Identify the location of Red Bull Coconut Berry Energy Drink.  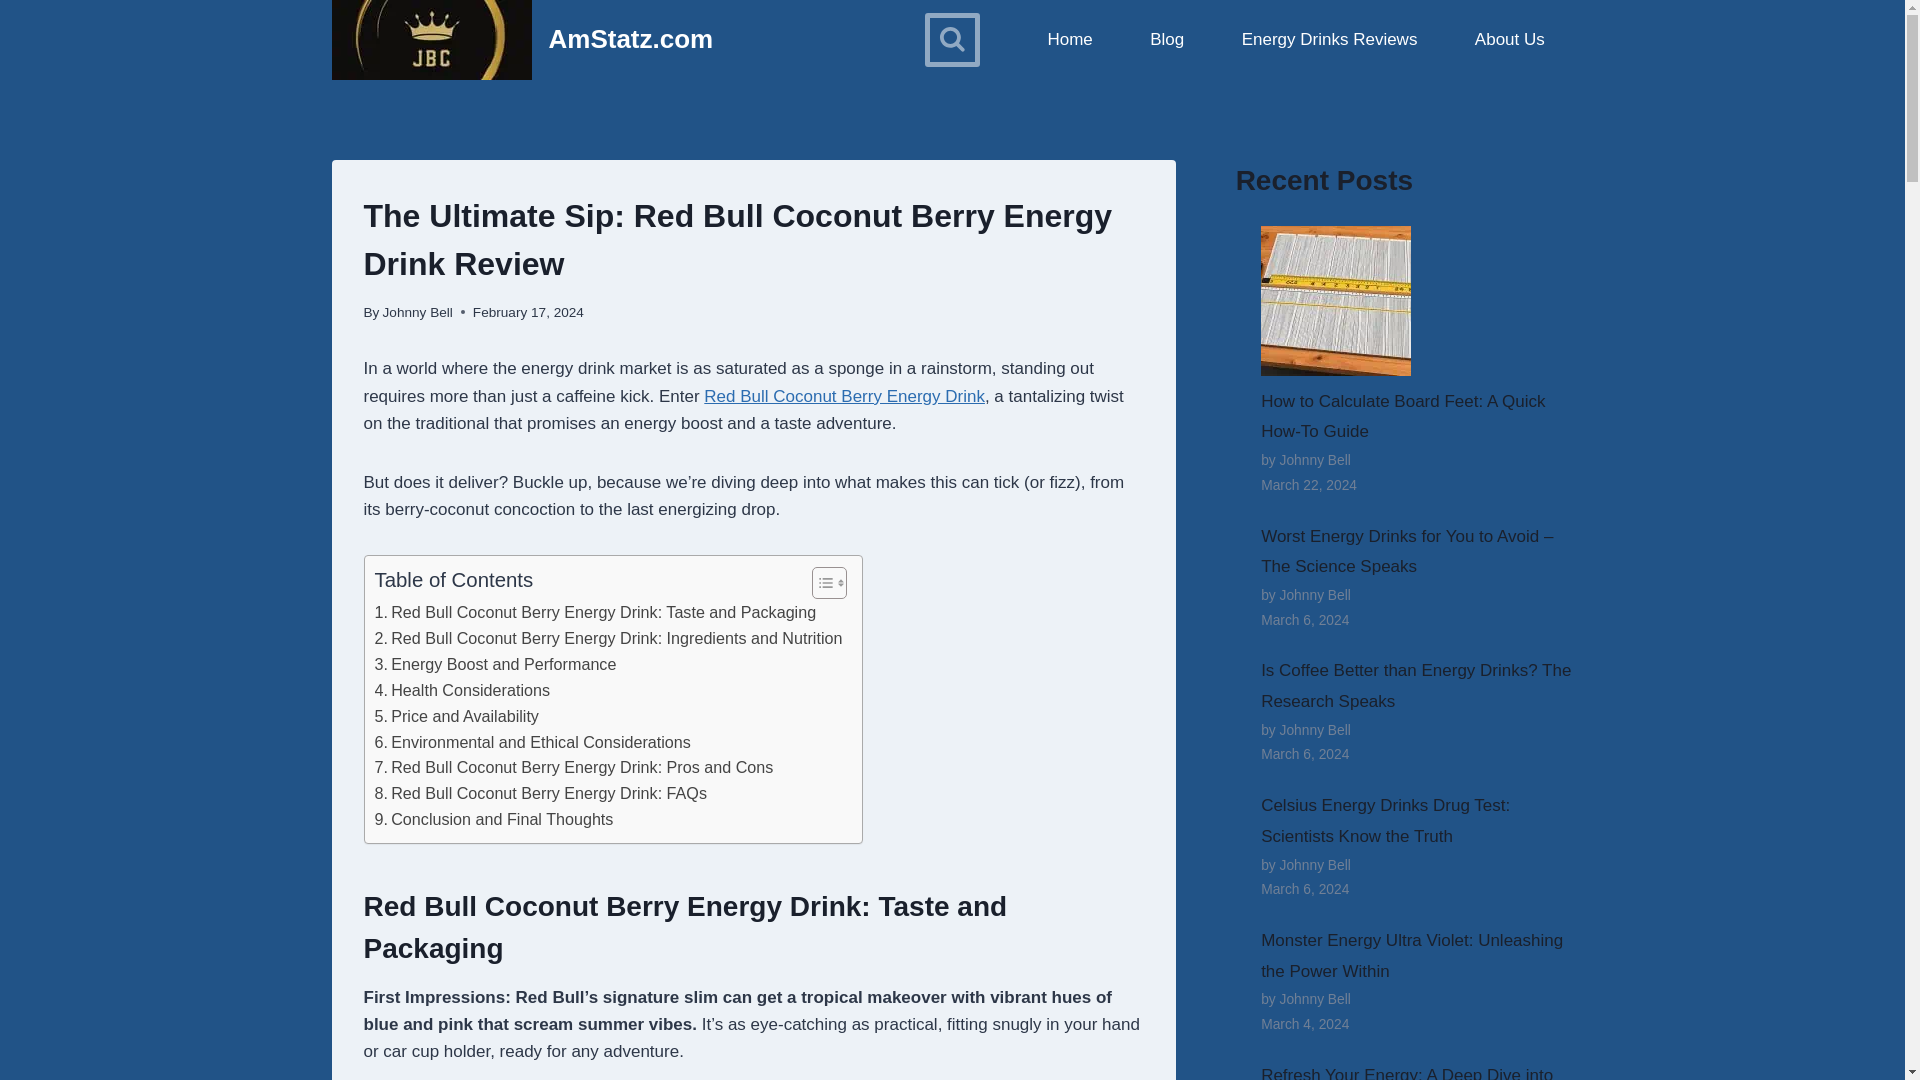
(844, 396).